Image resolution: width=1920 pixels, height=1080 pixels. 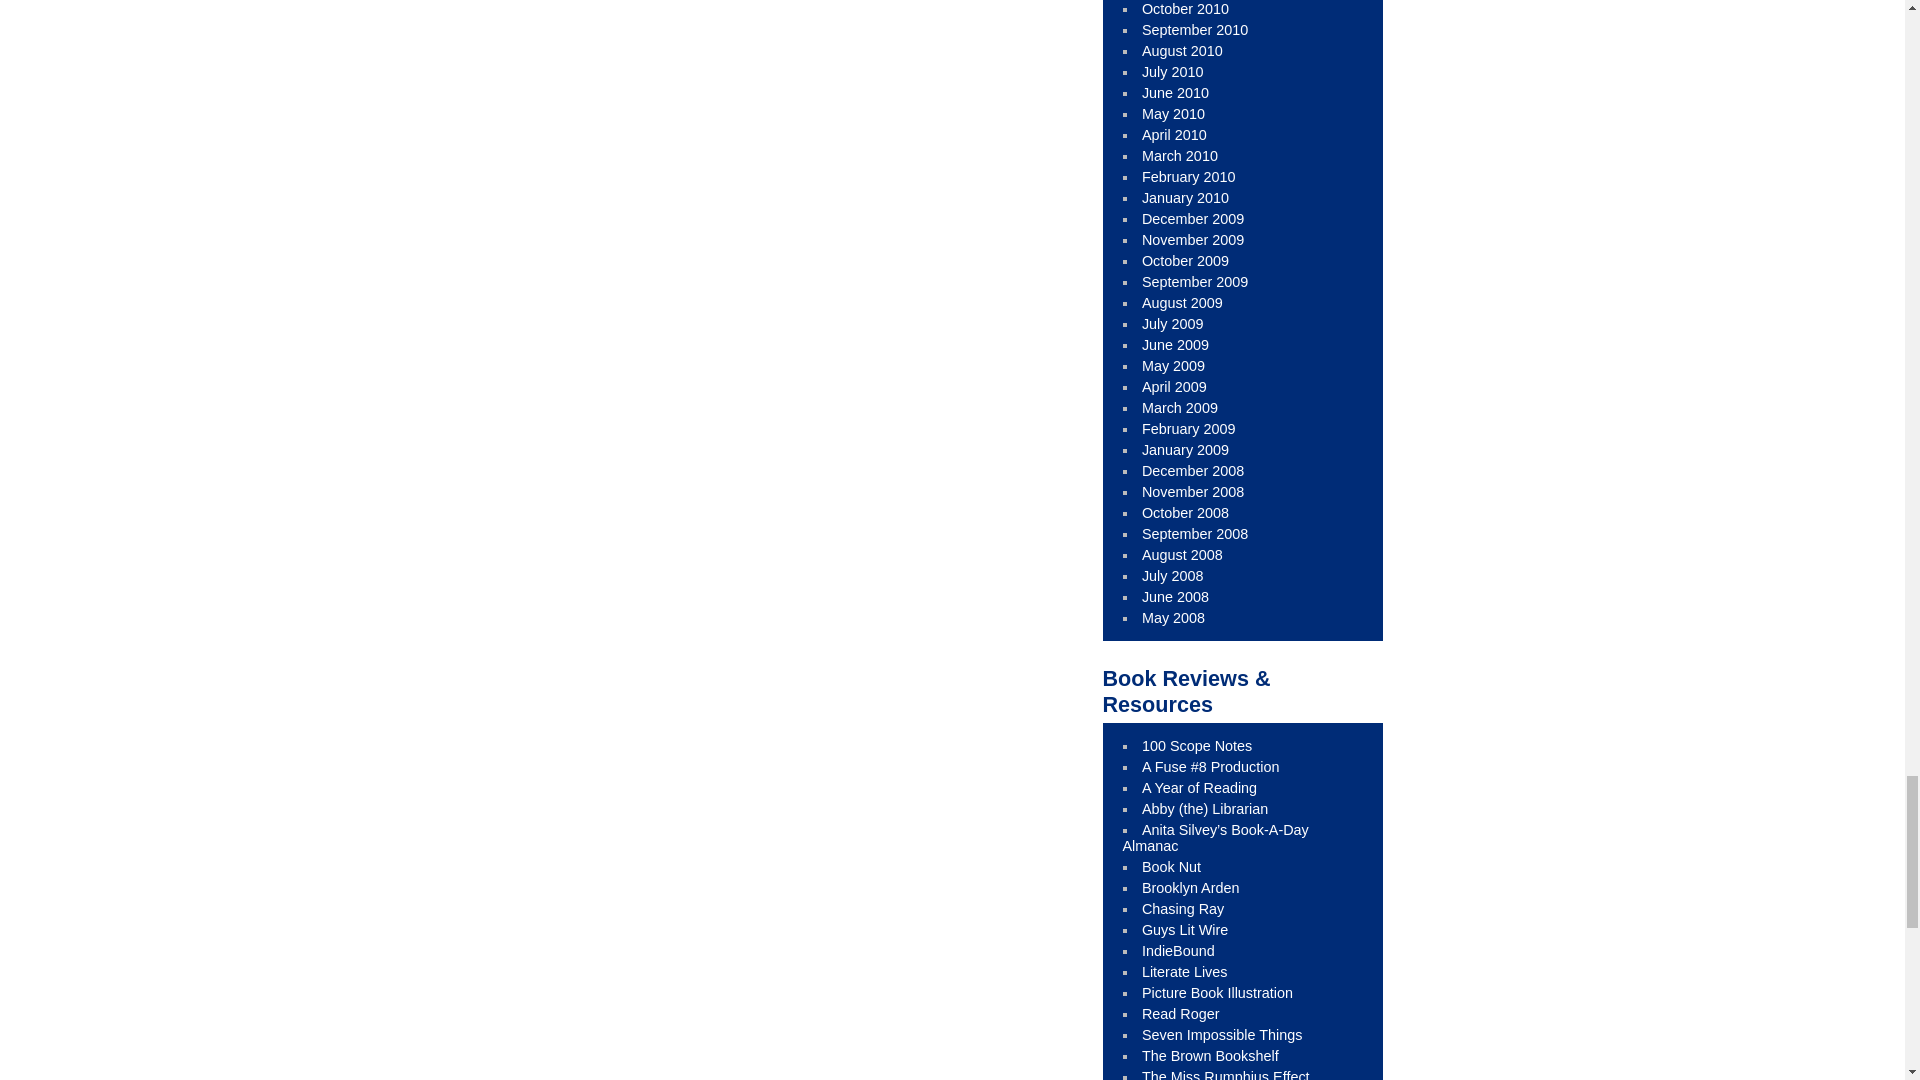 I want to click on Books, etc., so click(x=1183, y=908).